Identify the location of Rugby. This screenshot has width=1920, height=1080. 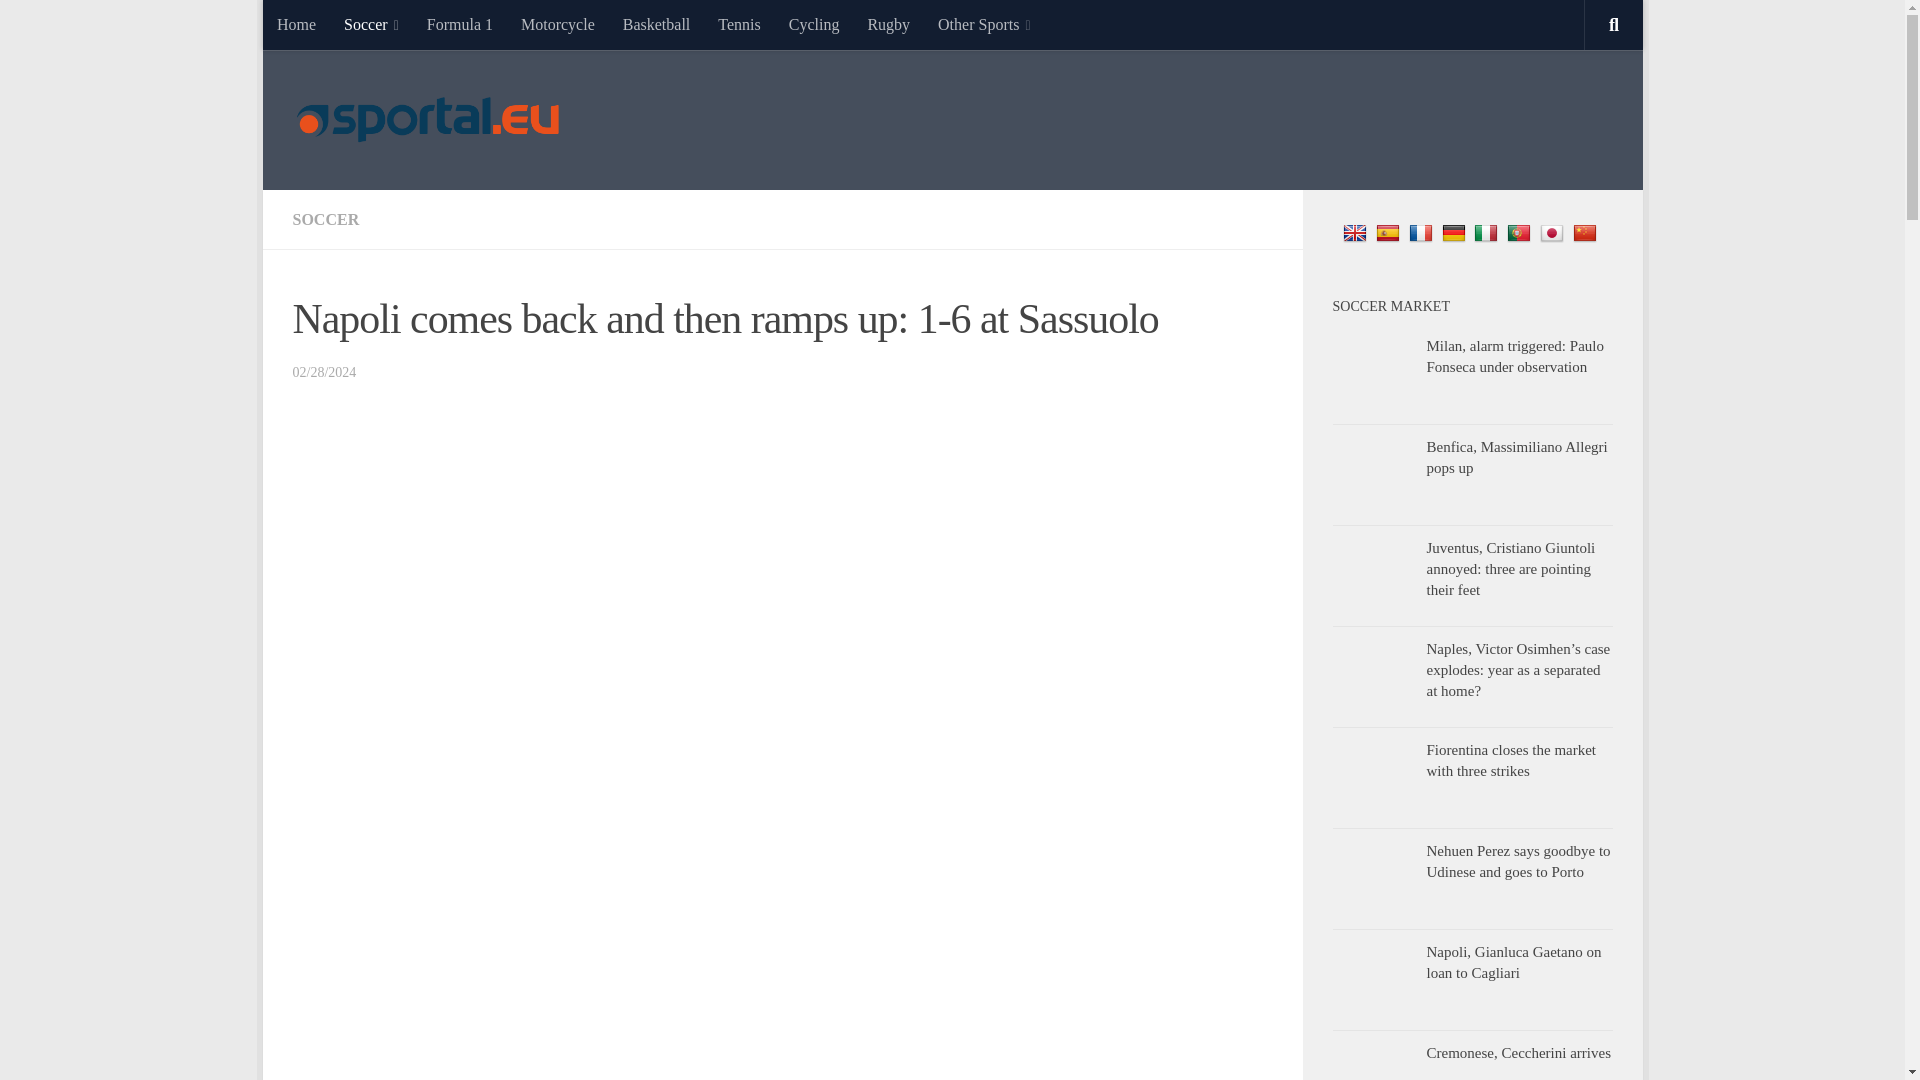
(888, 24).